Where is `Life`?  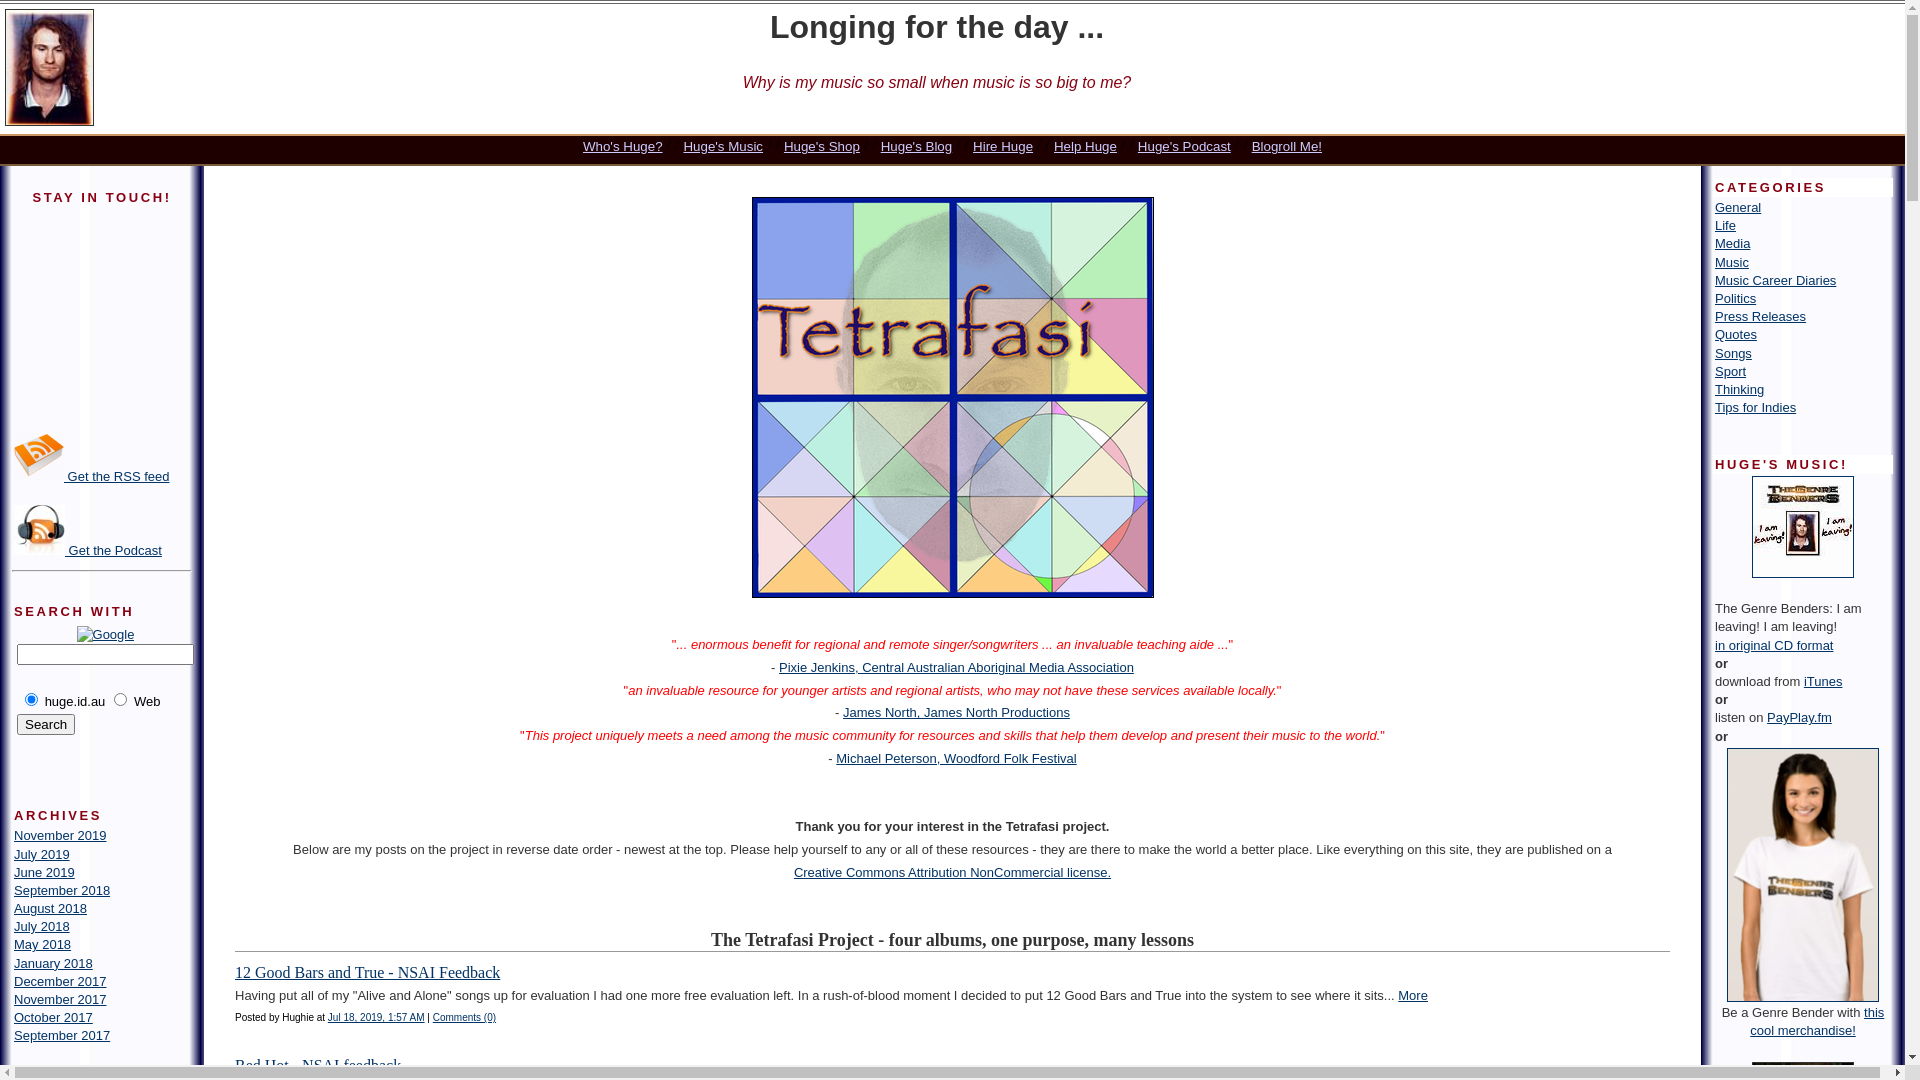 Life is located at coordinates (1726, 226).